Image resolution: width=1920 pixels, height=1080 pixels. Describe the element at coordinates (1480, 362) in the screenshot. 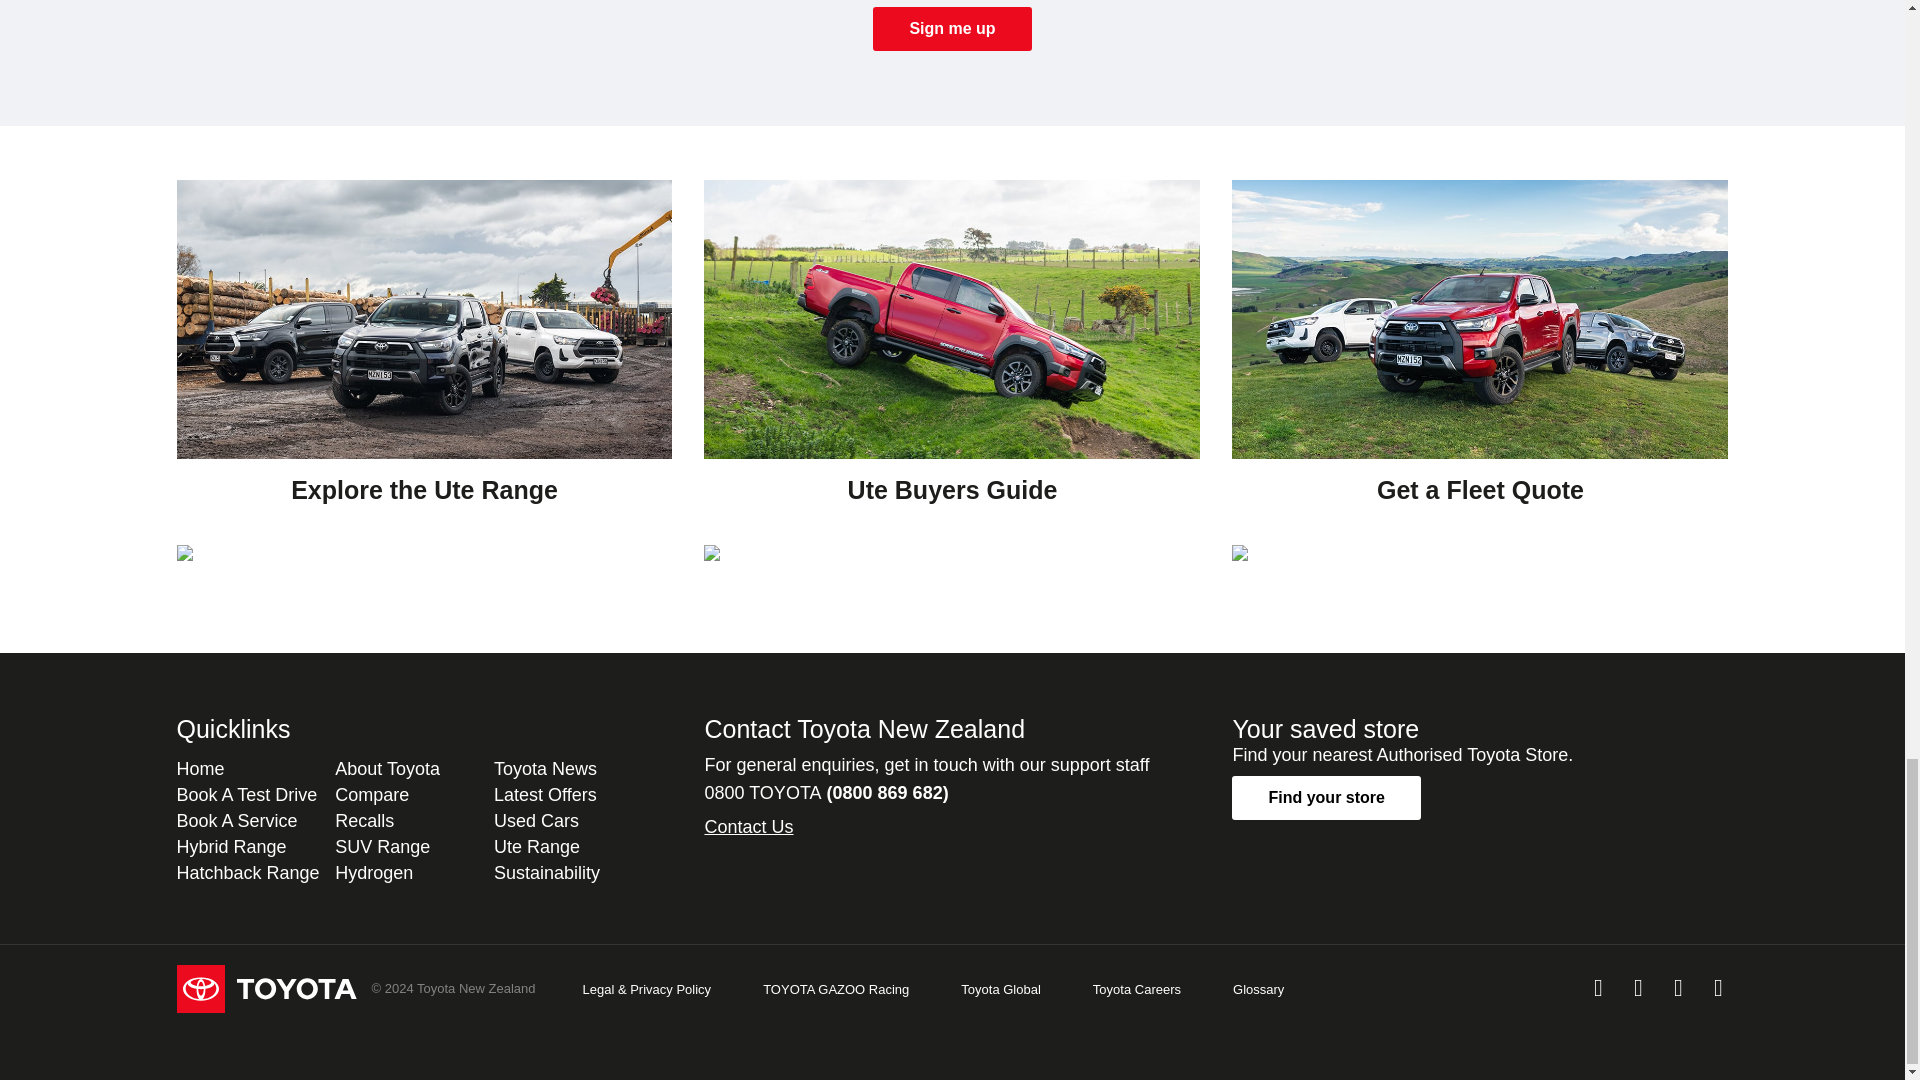

I see `Get a Fleet Quote` at that location.